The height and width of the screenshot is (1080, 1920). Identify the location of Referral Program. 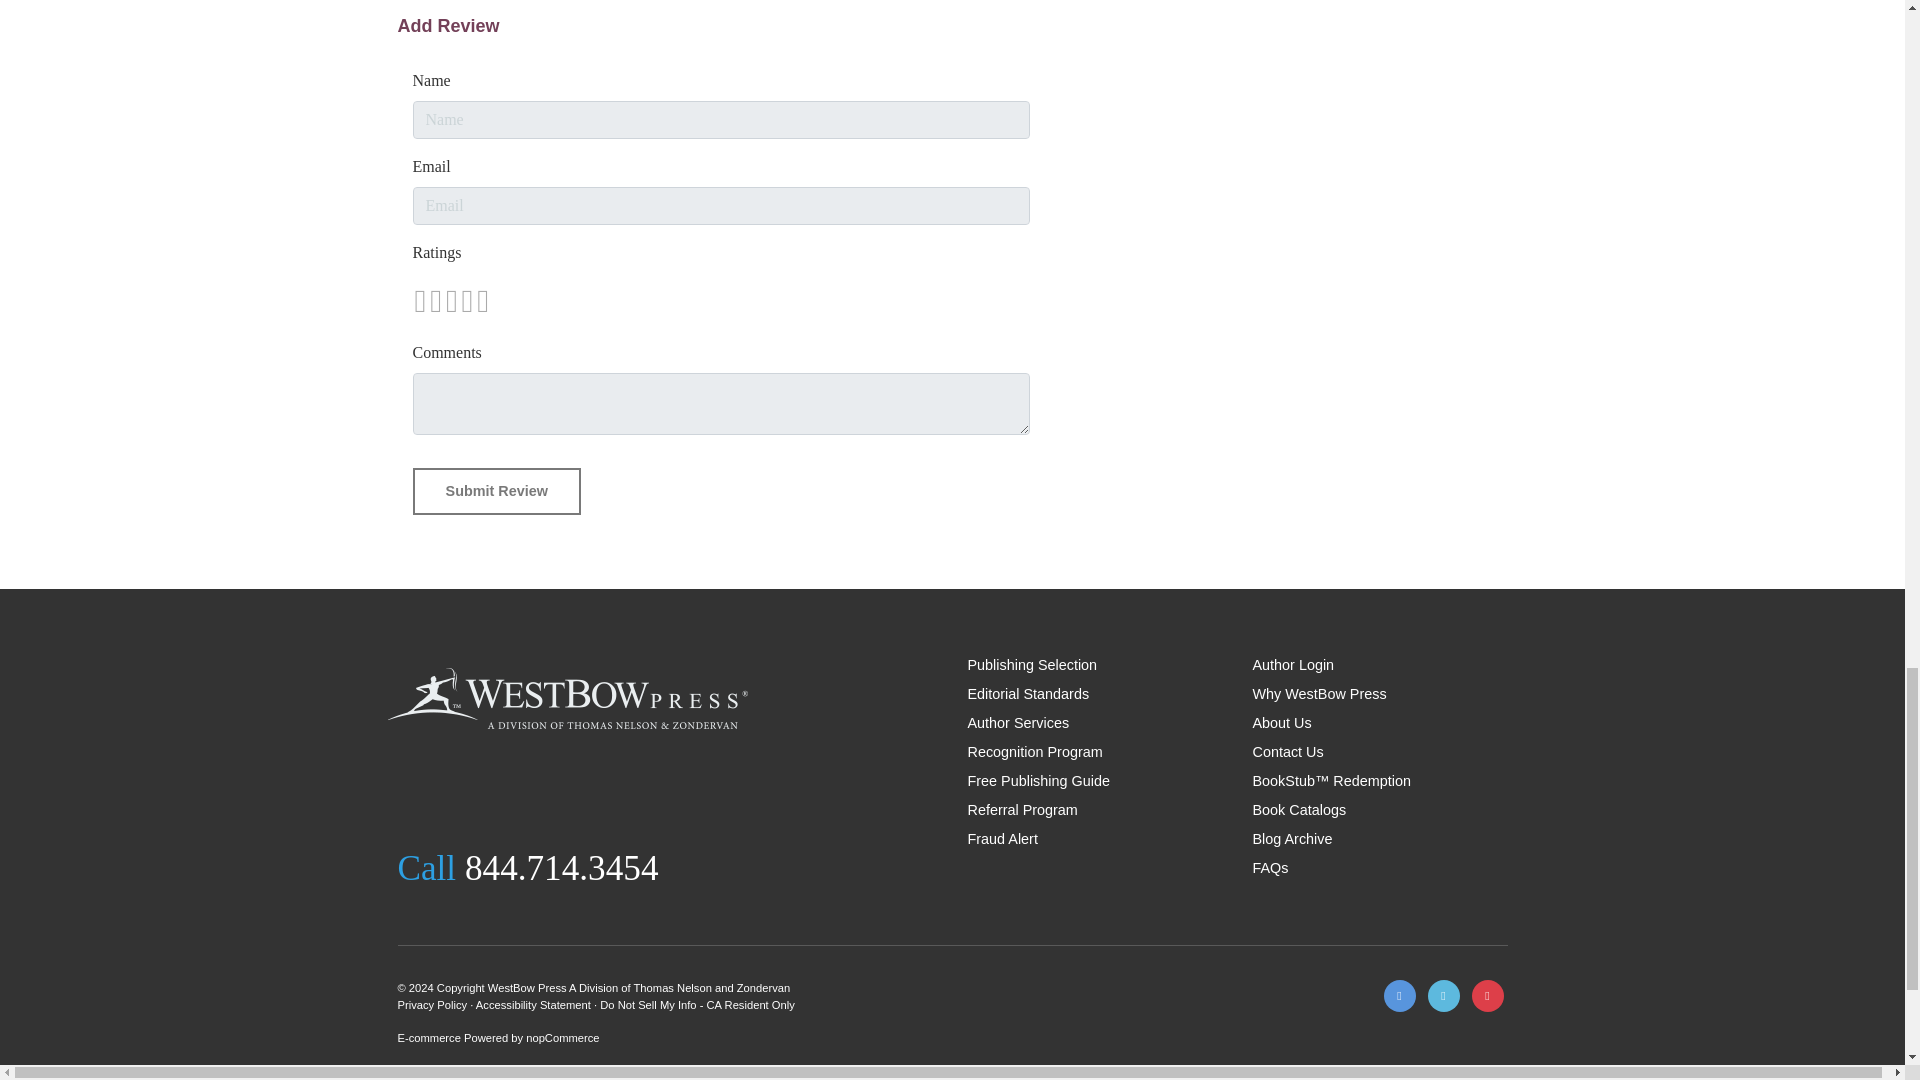
(1022, 810).